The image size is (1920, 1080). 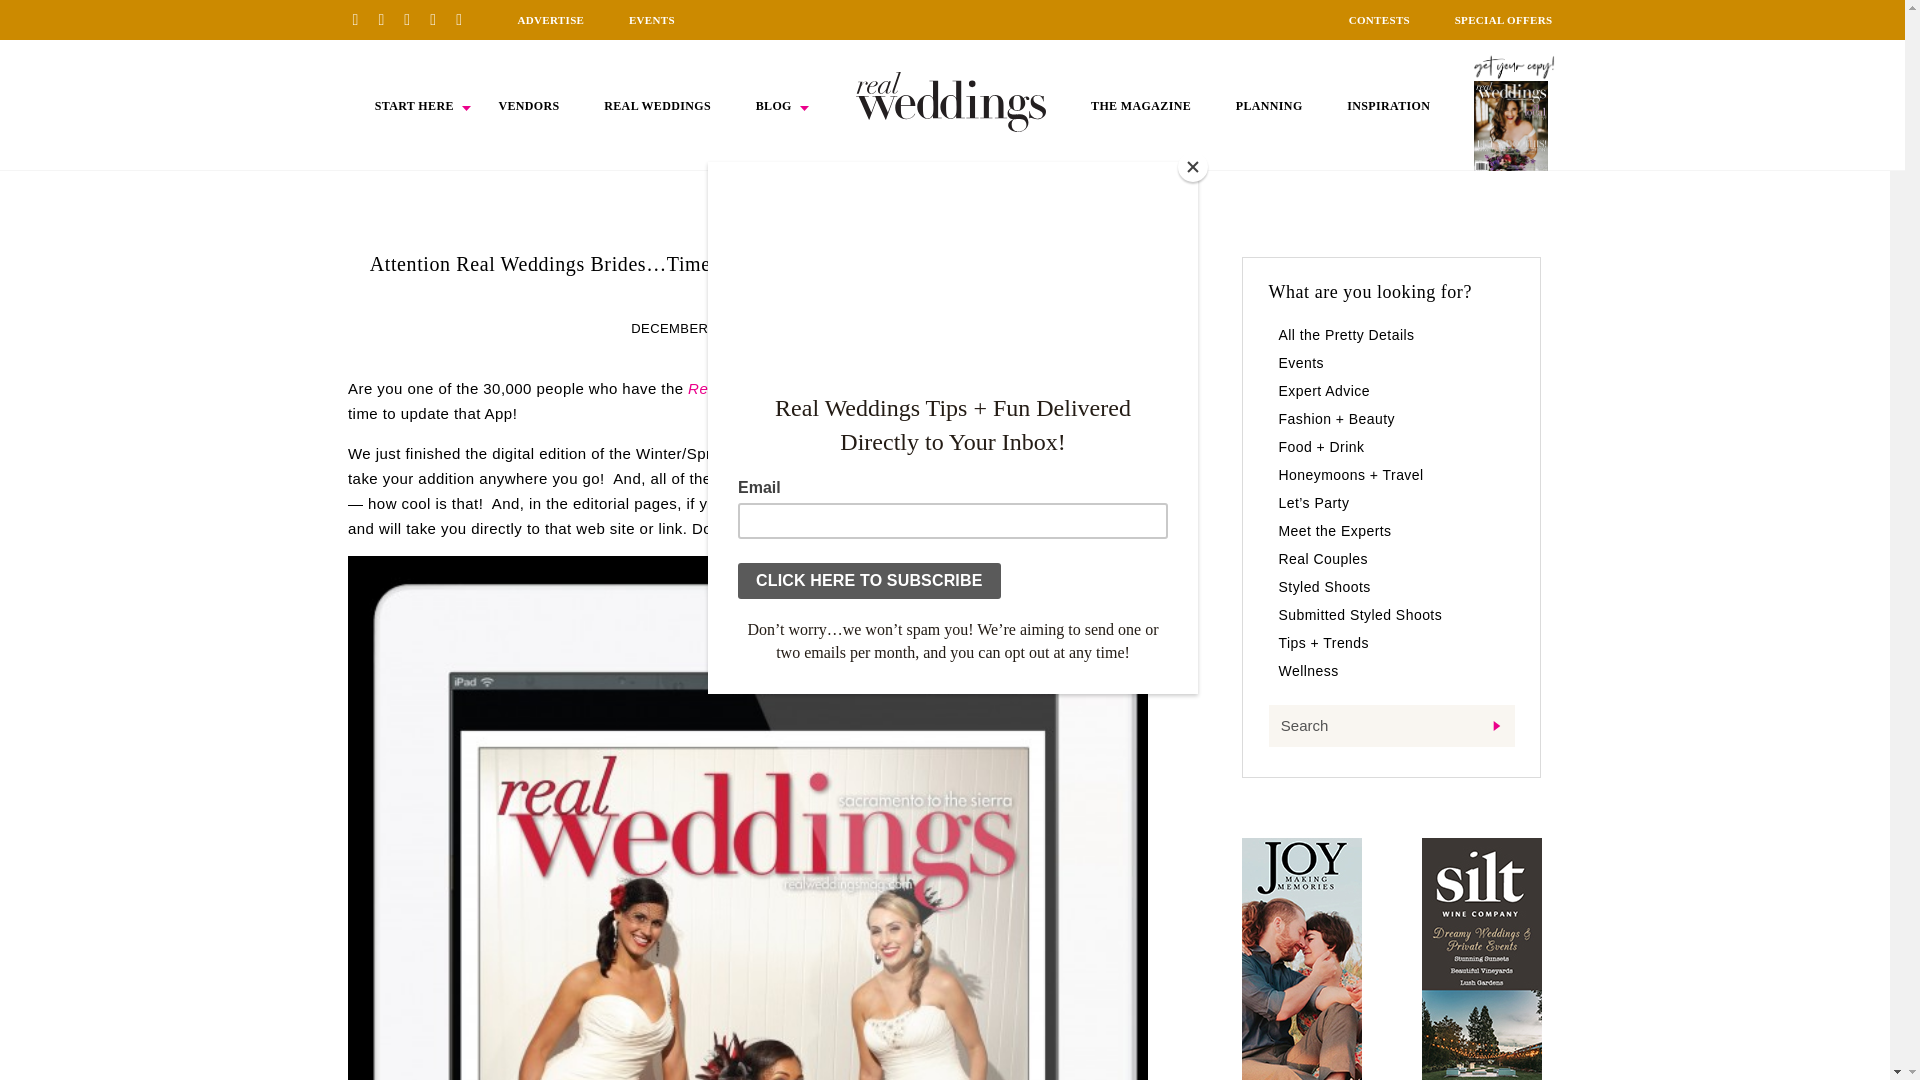 What do you see at coordinates (1270, 106) in the screenshot?
I see `PLANNING` at bounding box center [1270, 106].